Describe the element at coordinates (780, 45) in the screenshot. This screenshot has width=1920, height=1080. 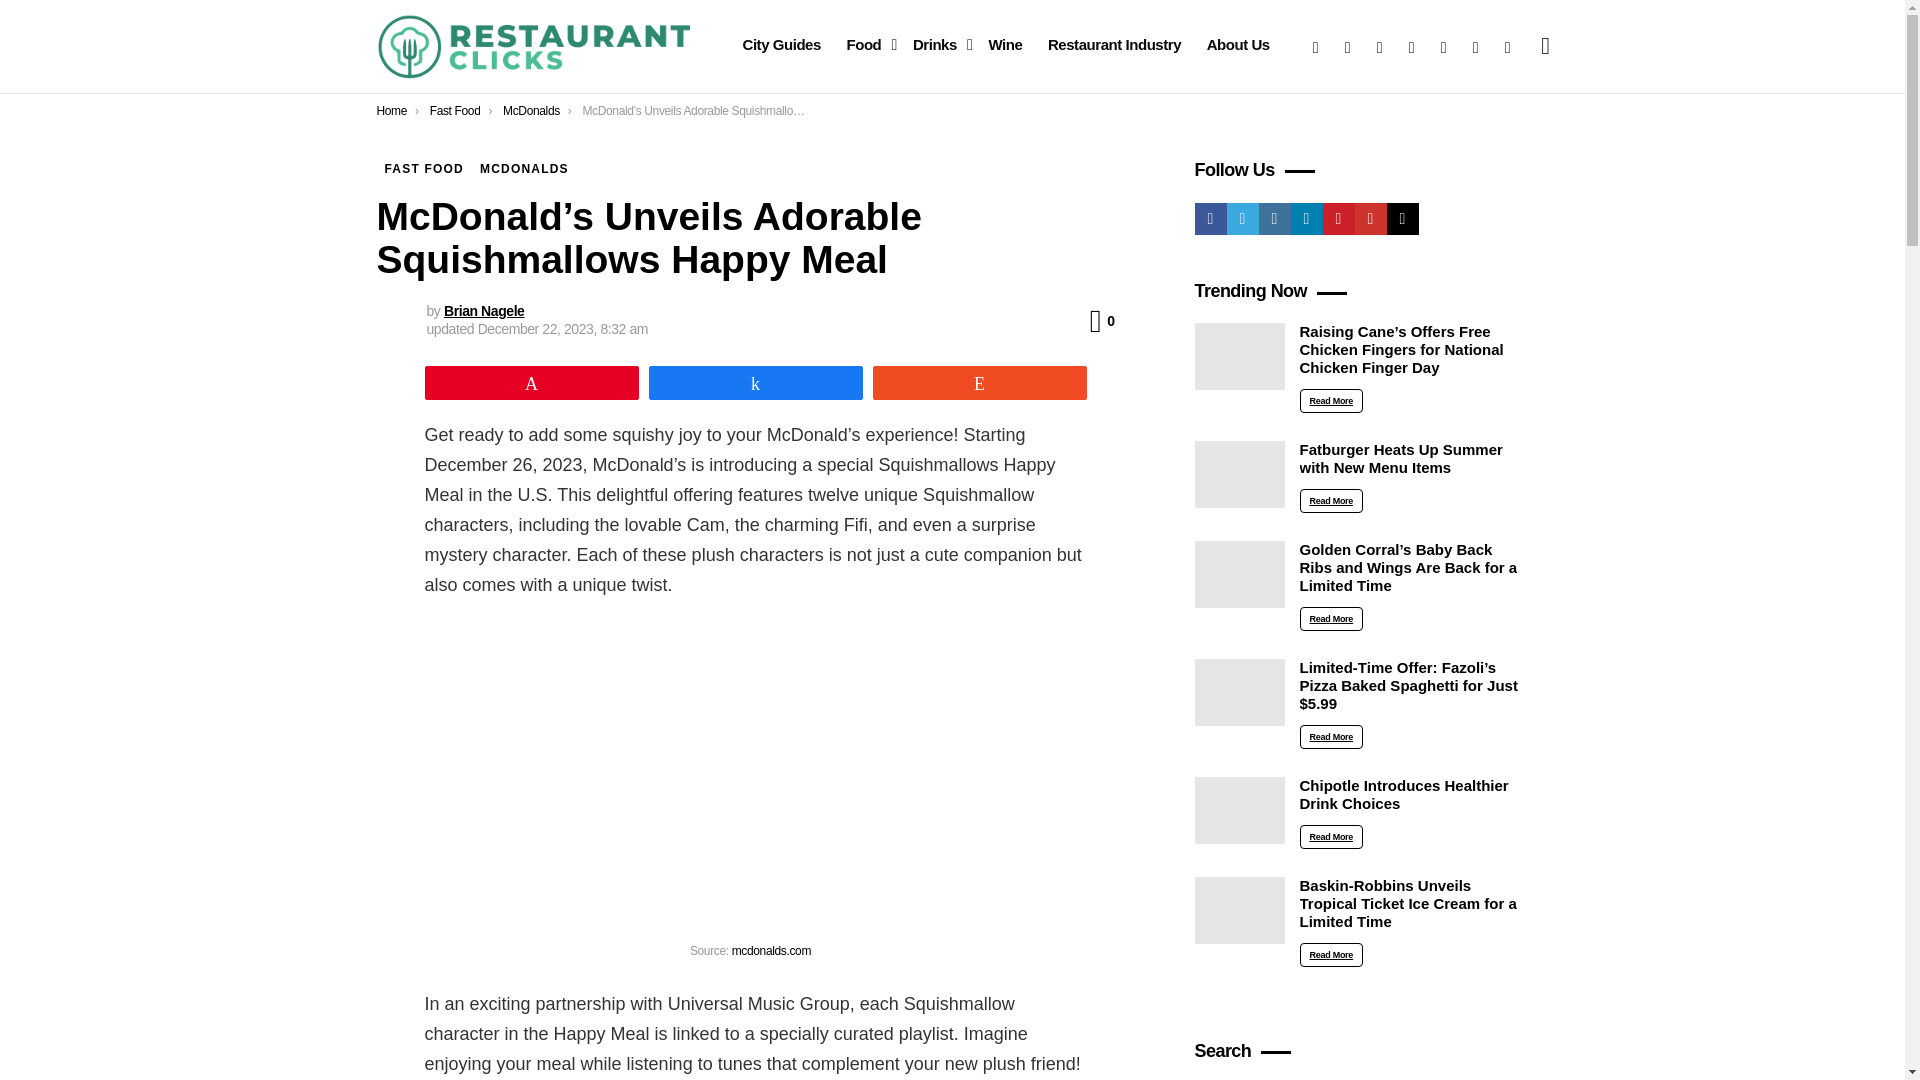
I see `City Guides` at that location.